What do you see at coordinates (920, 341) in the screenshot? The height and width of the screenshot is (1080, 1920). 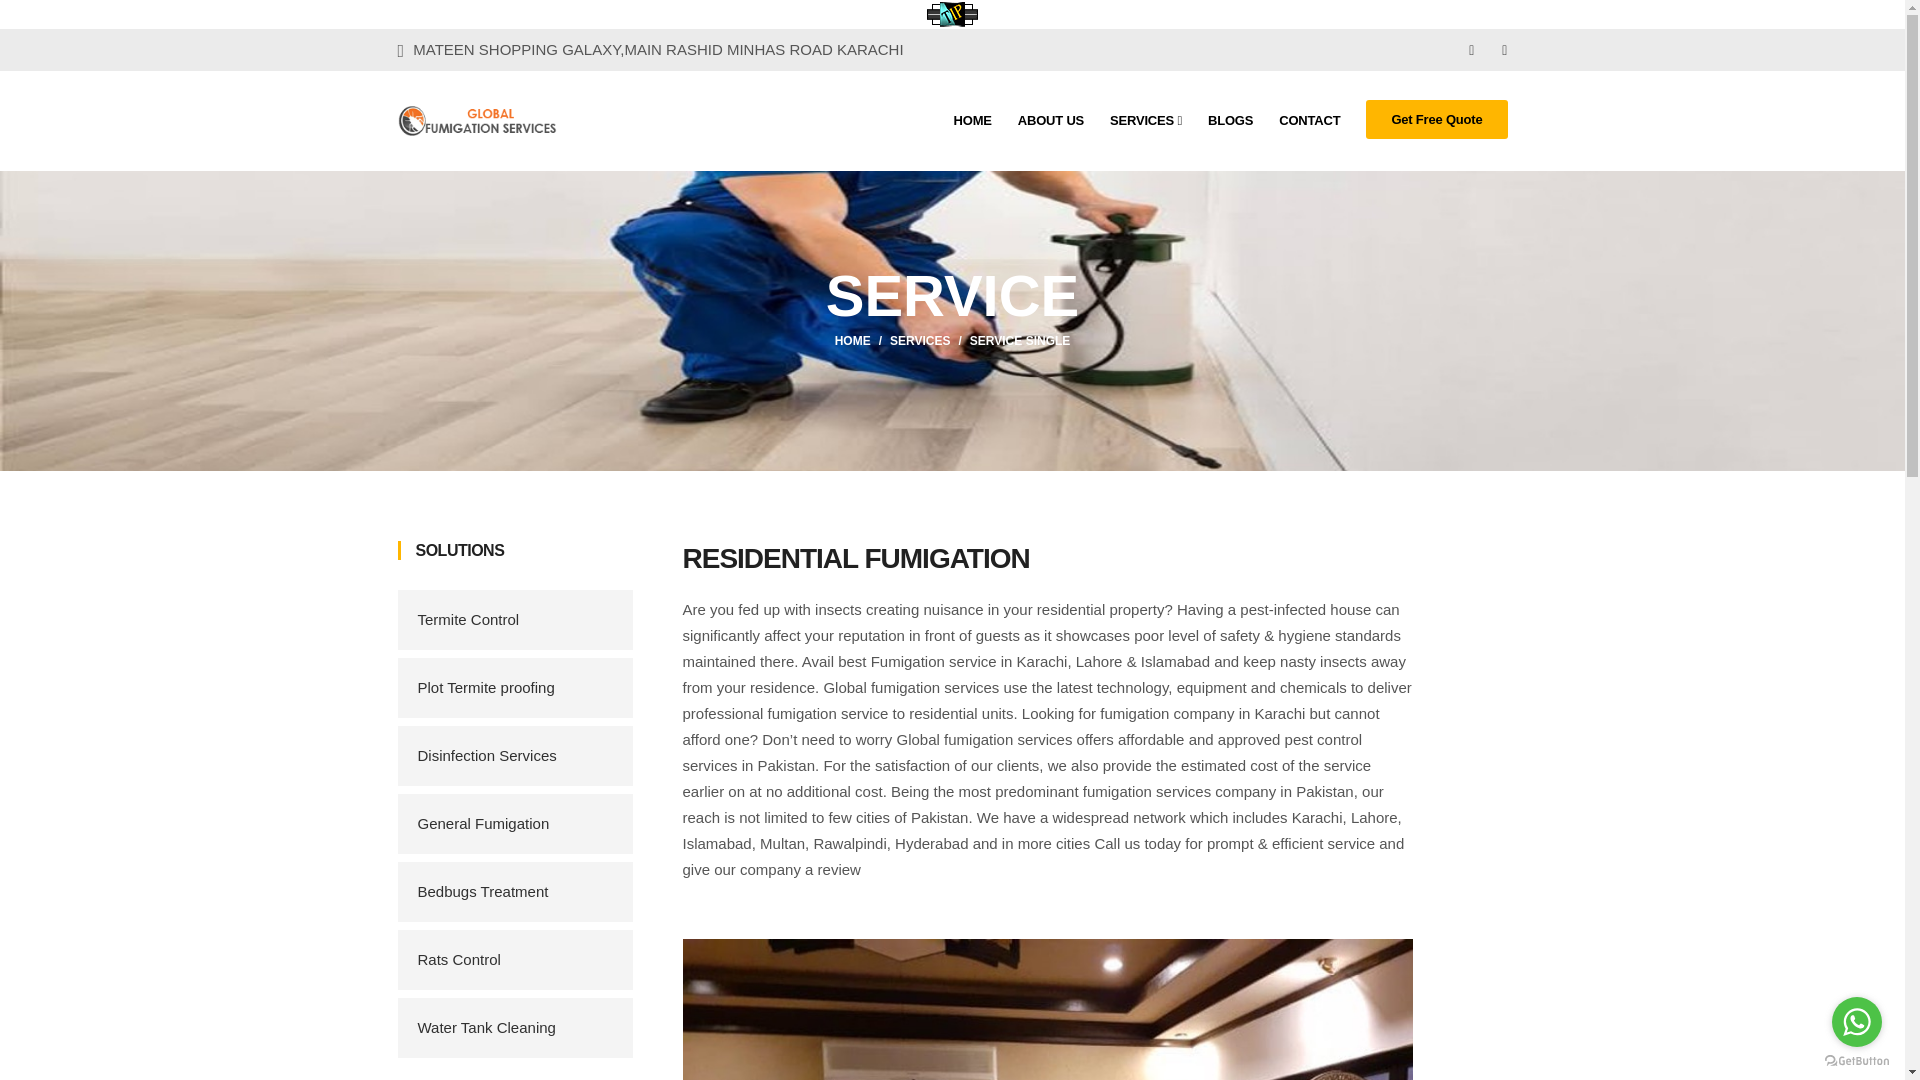 I see `SERVICES` at bounding box center [920, 341].